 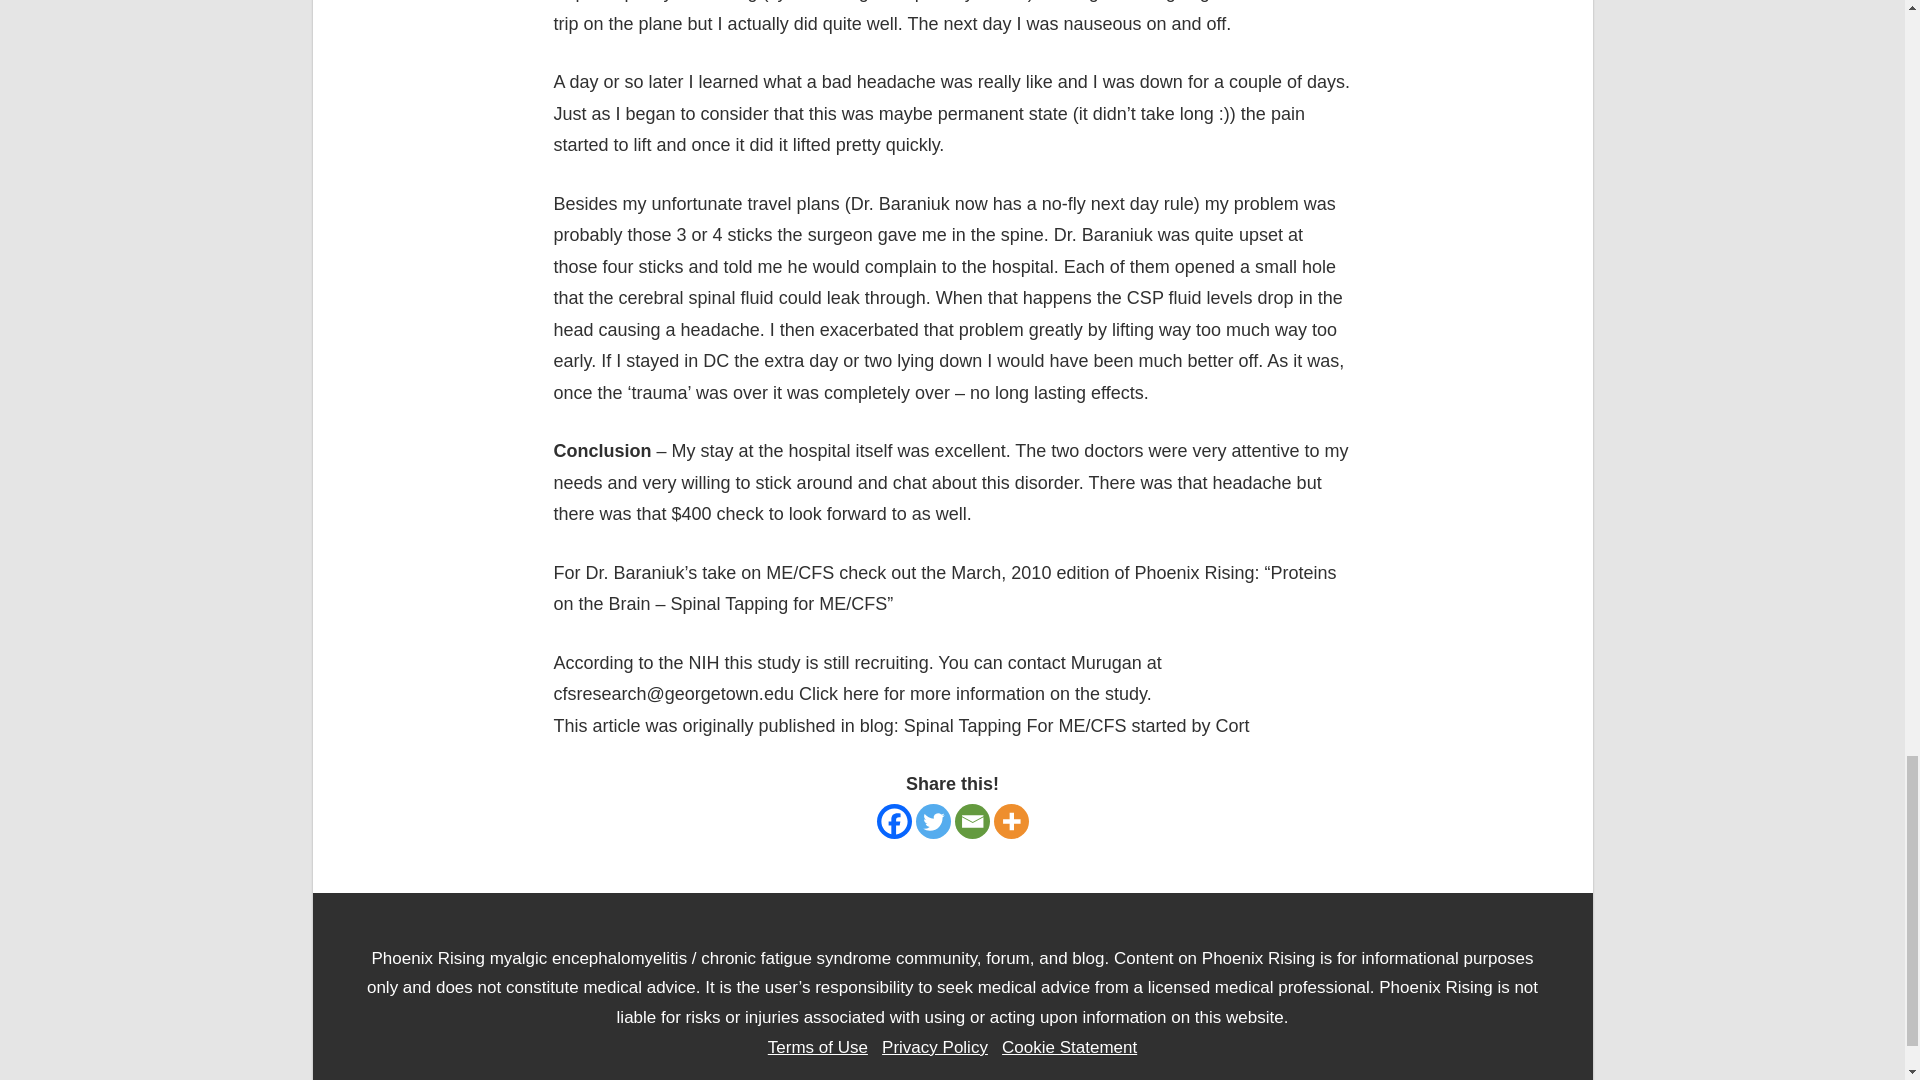 What do you see at coordinates (1012, 821) in the screenshot?
I see `More` at bounding box center [1012, 821].